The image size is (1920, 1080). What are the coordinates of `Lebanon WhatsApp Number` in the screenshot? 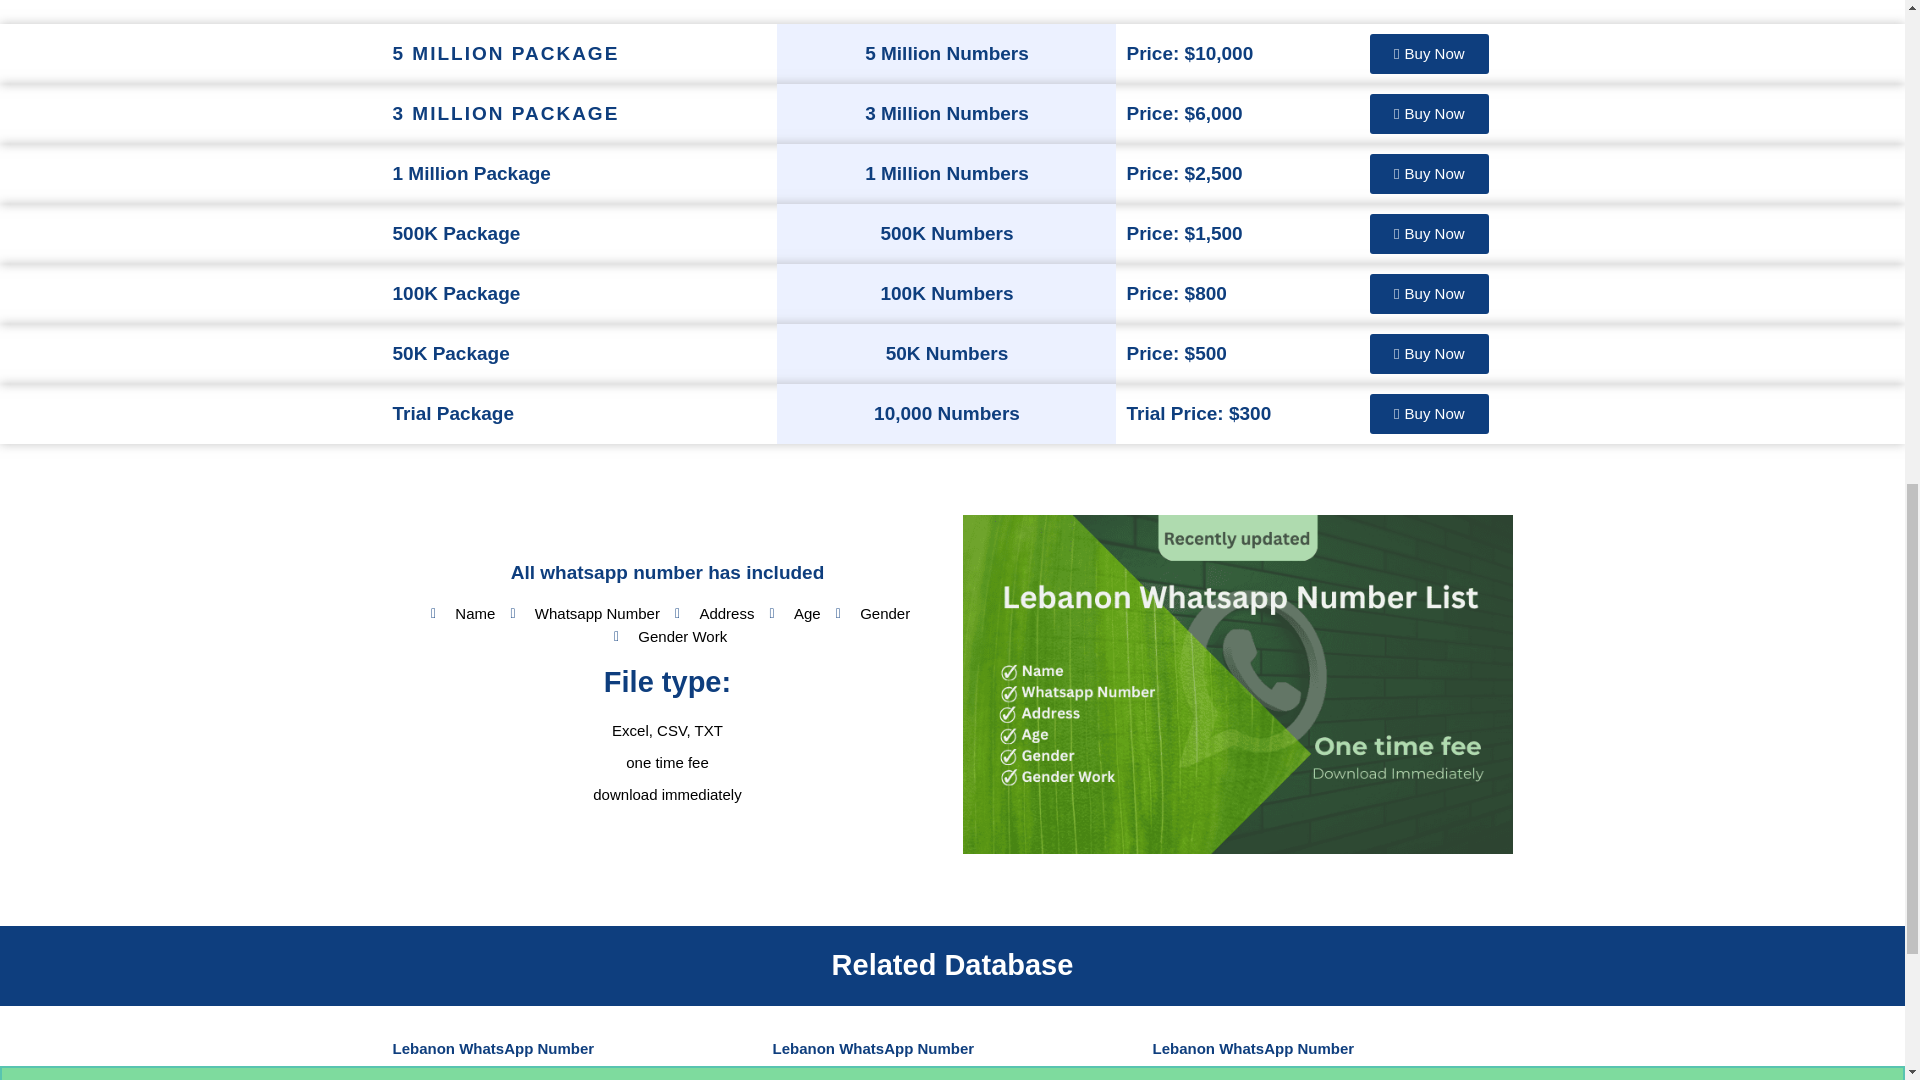 It's located at (872, 1048).